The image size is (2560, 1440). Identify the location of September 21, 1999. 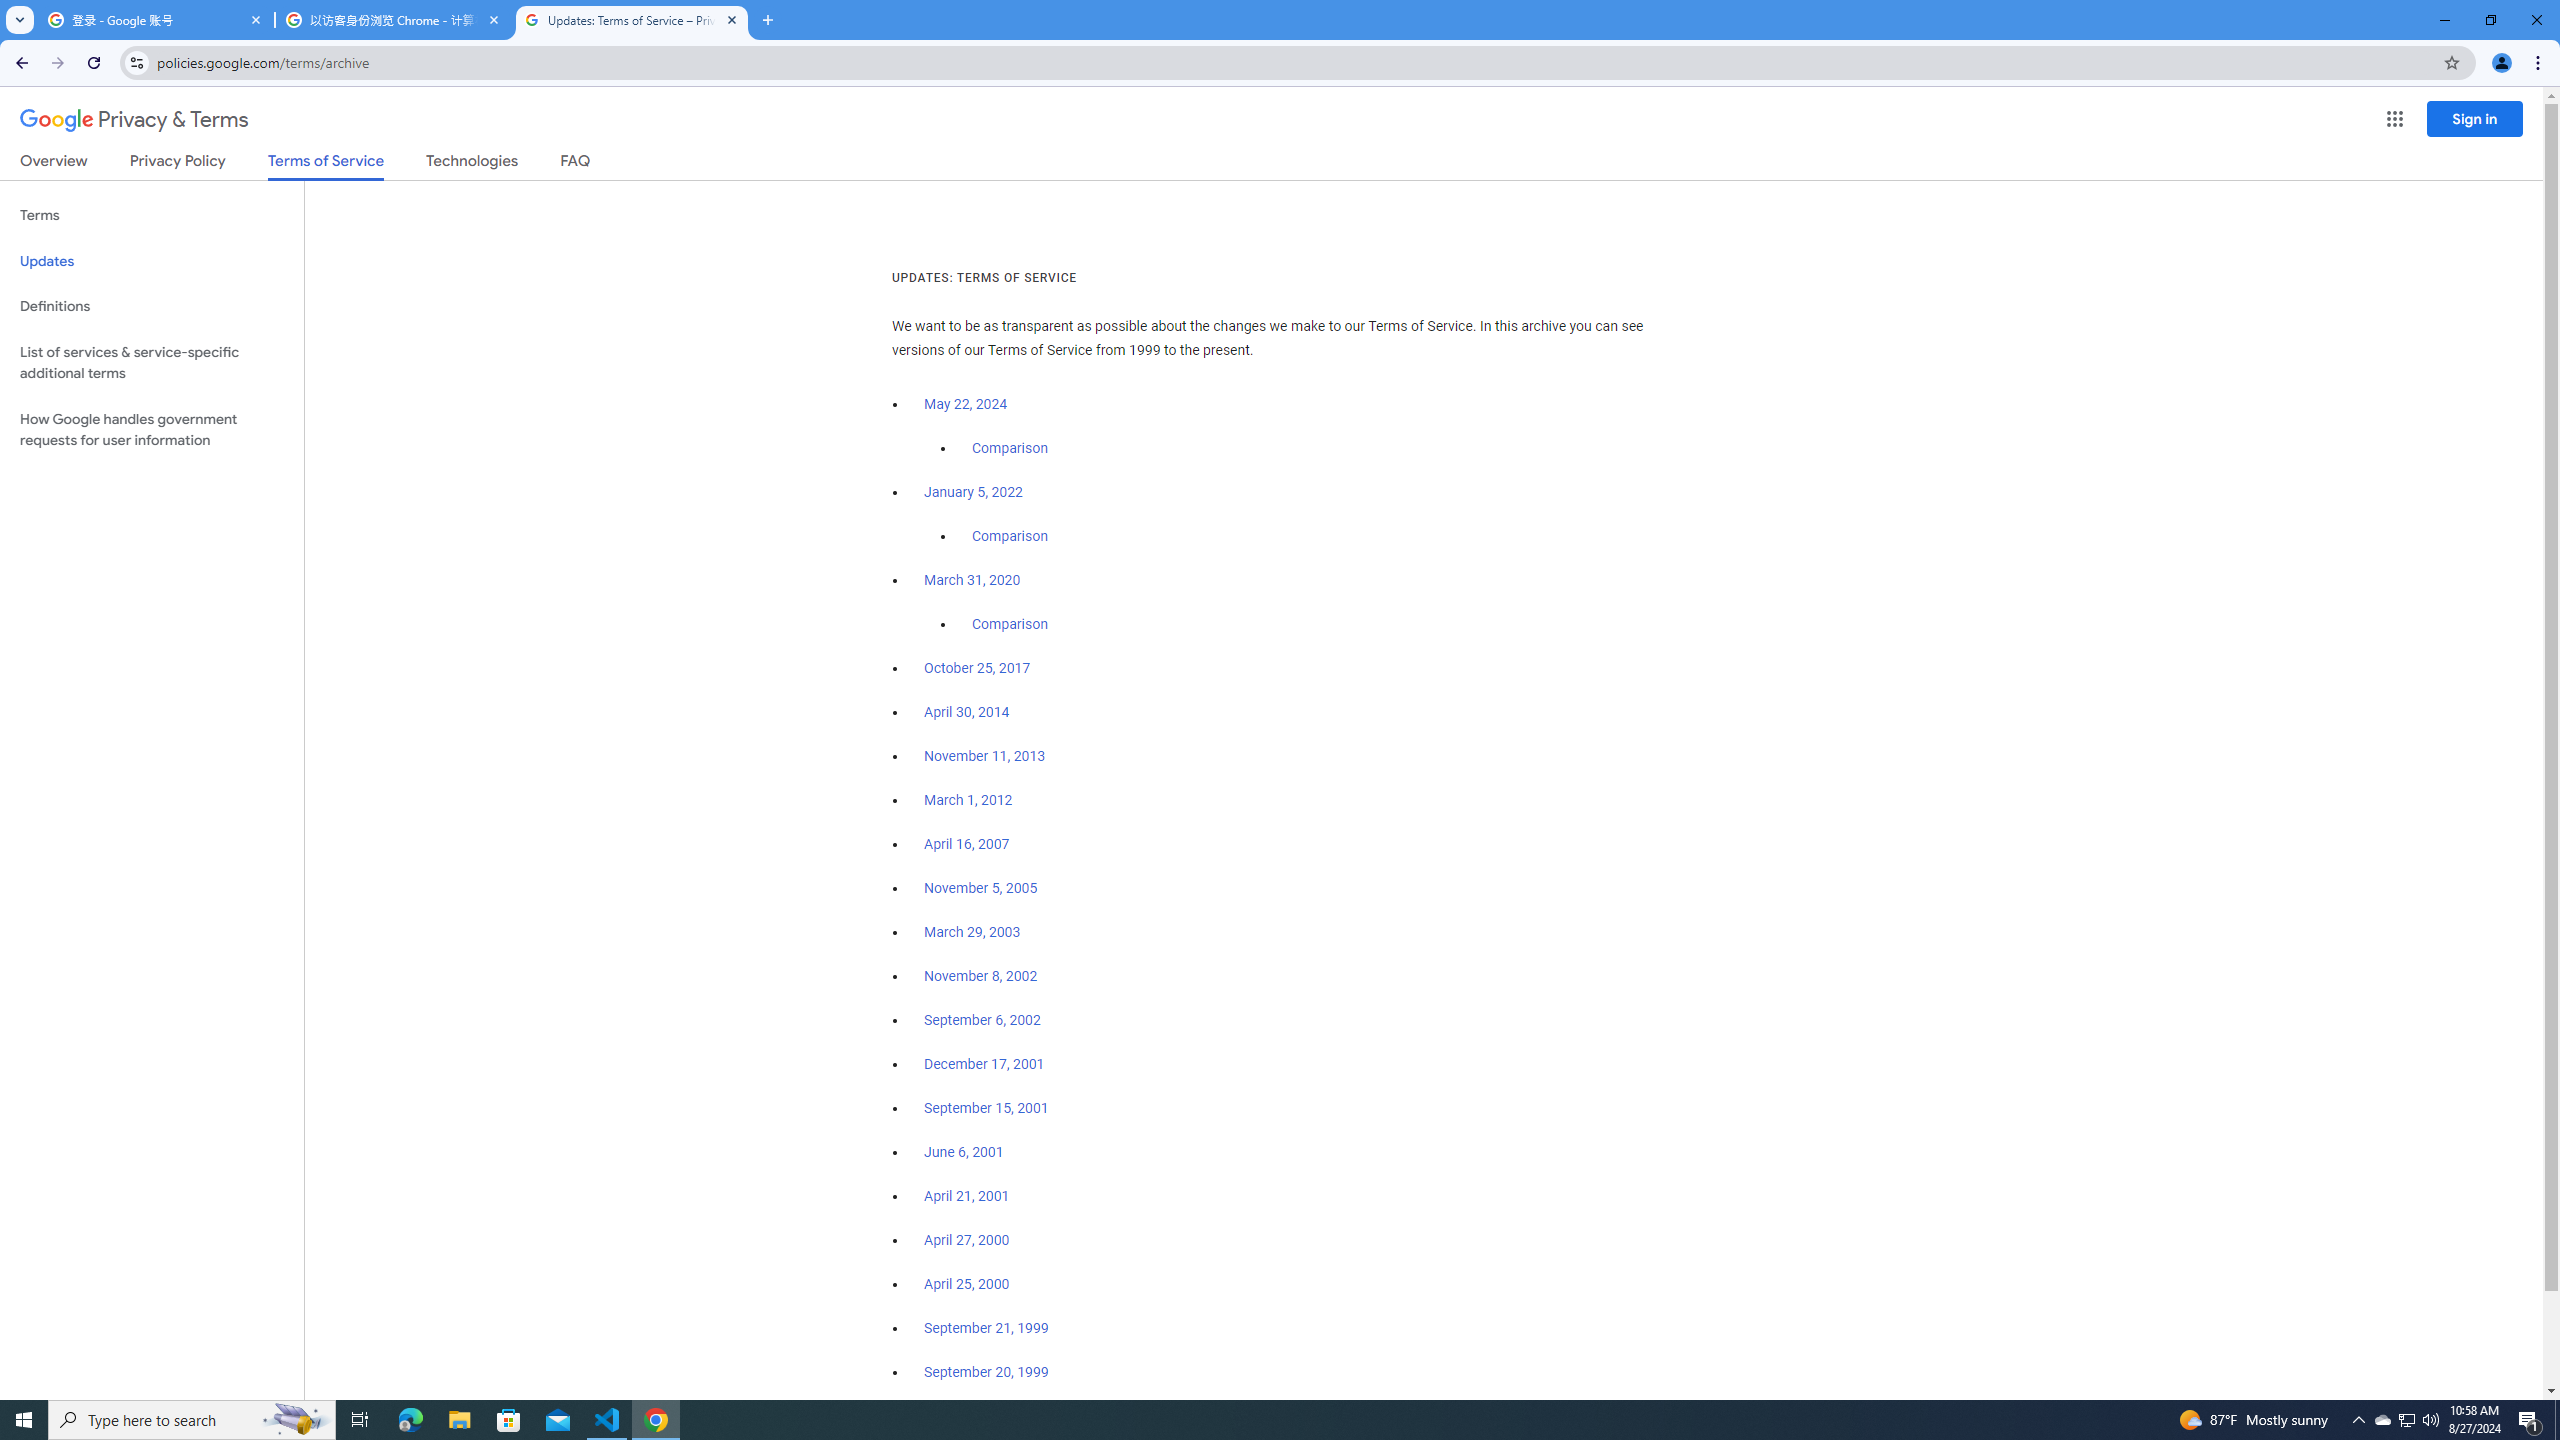
(986, 1328).